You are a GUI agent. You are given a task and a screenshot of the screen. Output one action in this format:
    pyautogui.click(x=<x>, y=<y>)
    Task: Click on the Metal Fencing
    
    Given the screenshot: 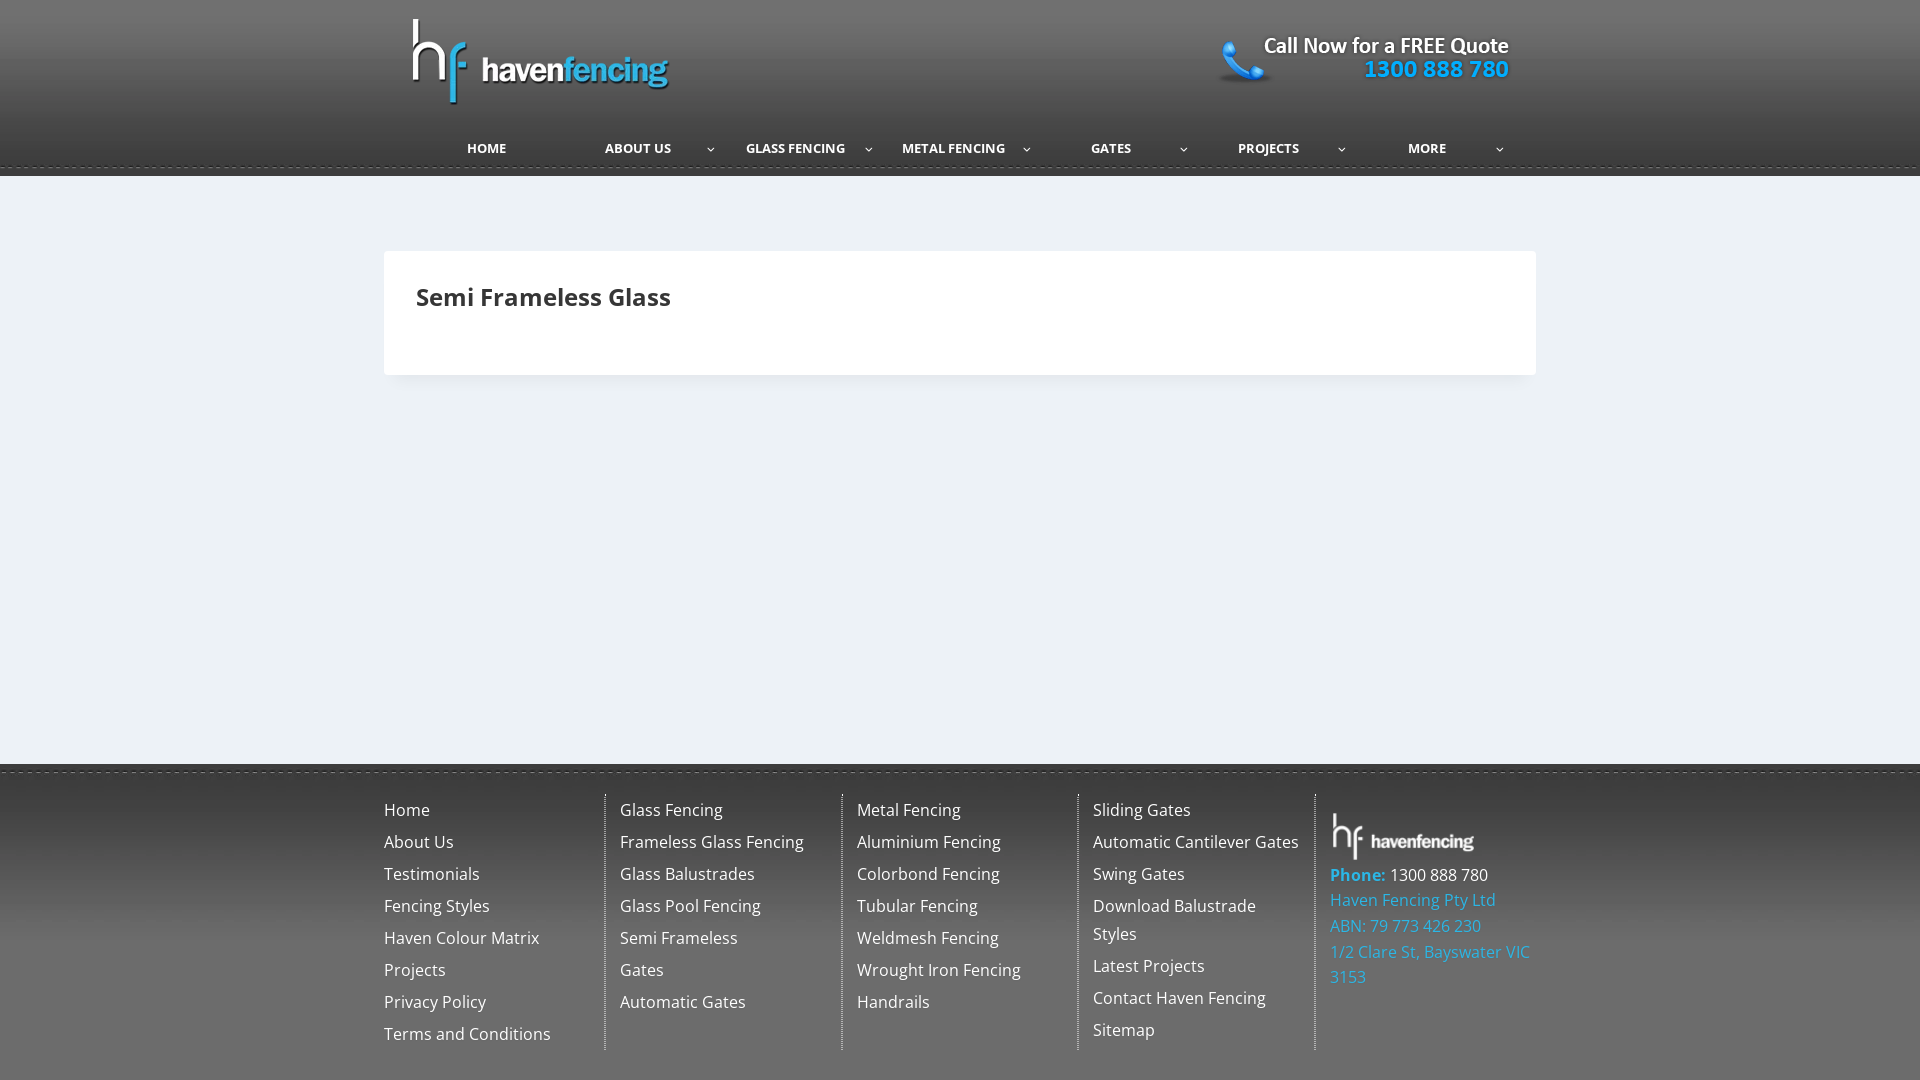 What is the action you would take?
    pyautogui.click(x=960, y=810)
    